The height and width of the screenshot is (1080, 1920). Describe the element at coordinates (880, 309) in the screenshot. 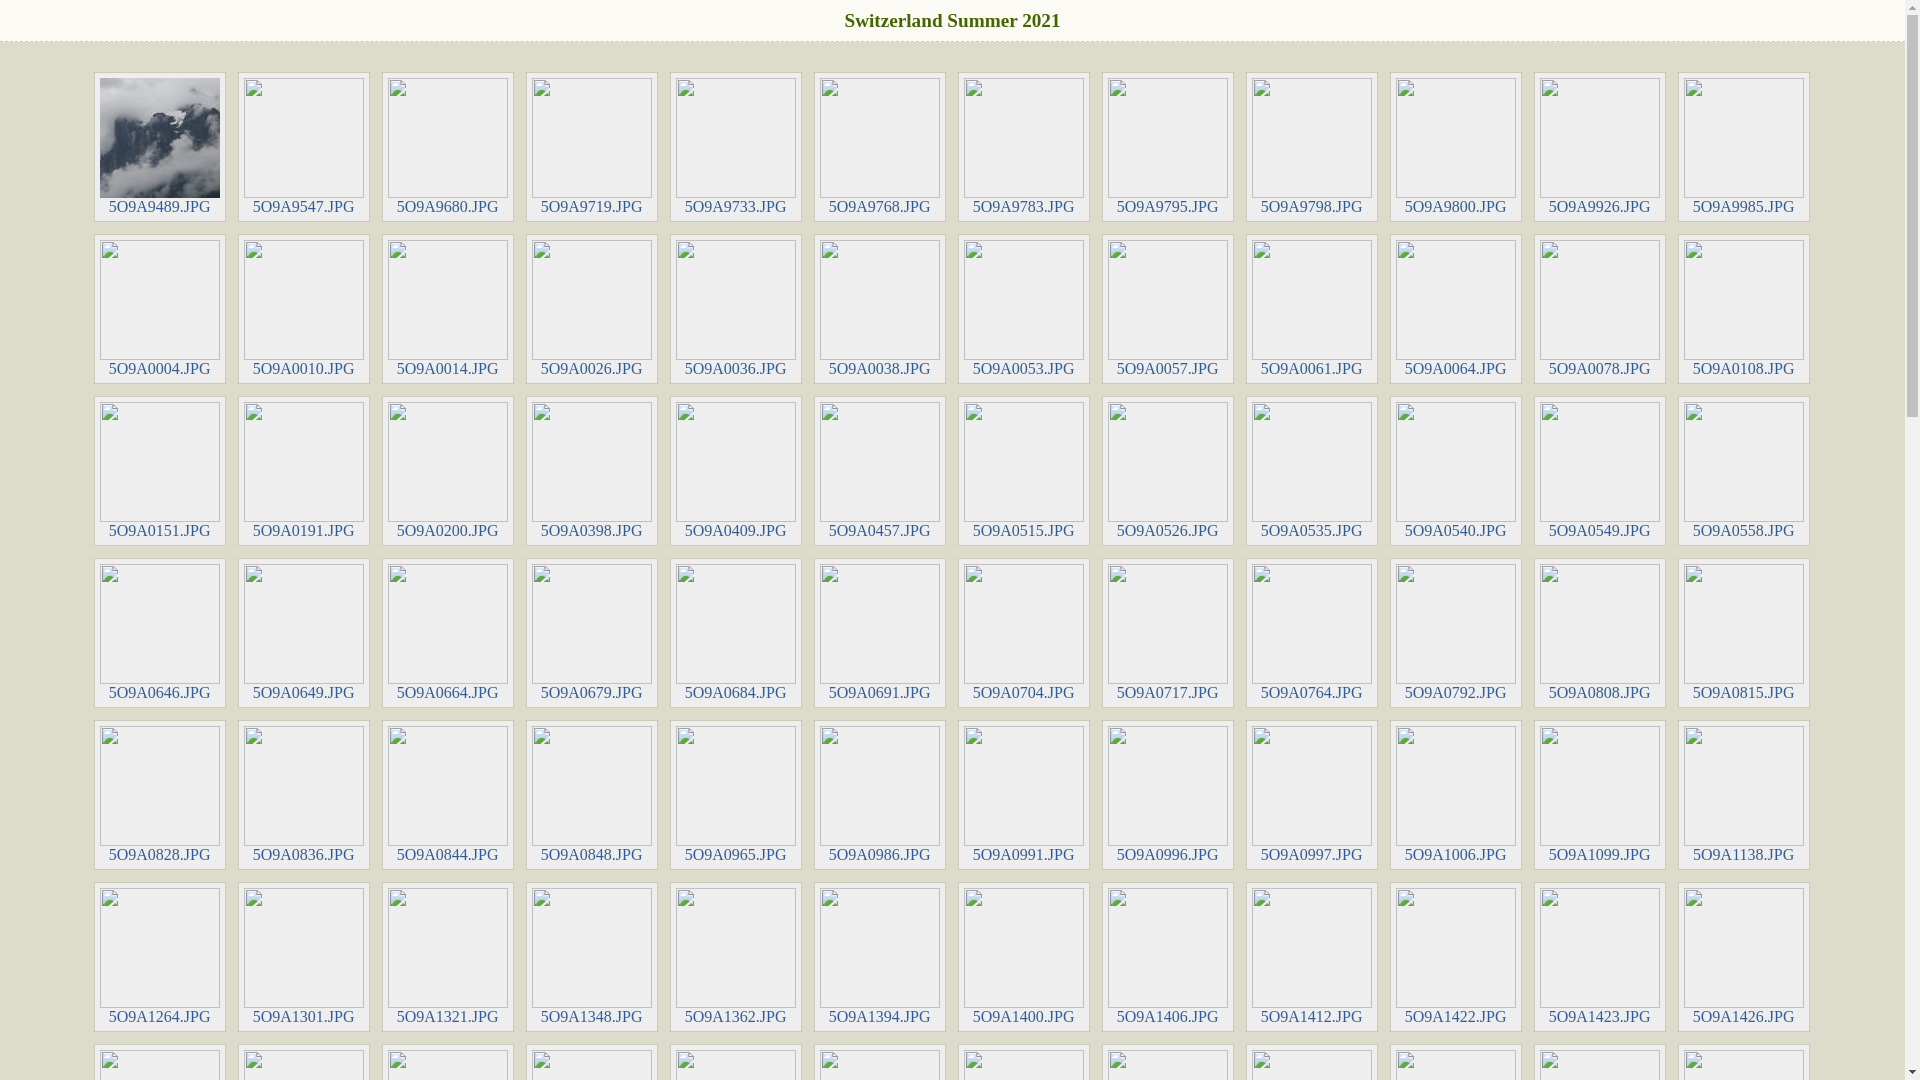

I see `5O9A0038.JPG` at that location.